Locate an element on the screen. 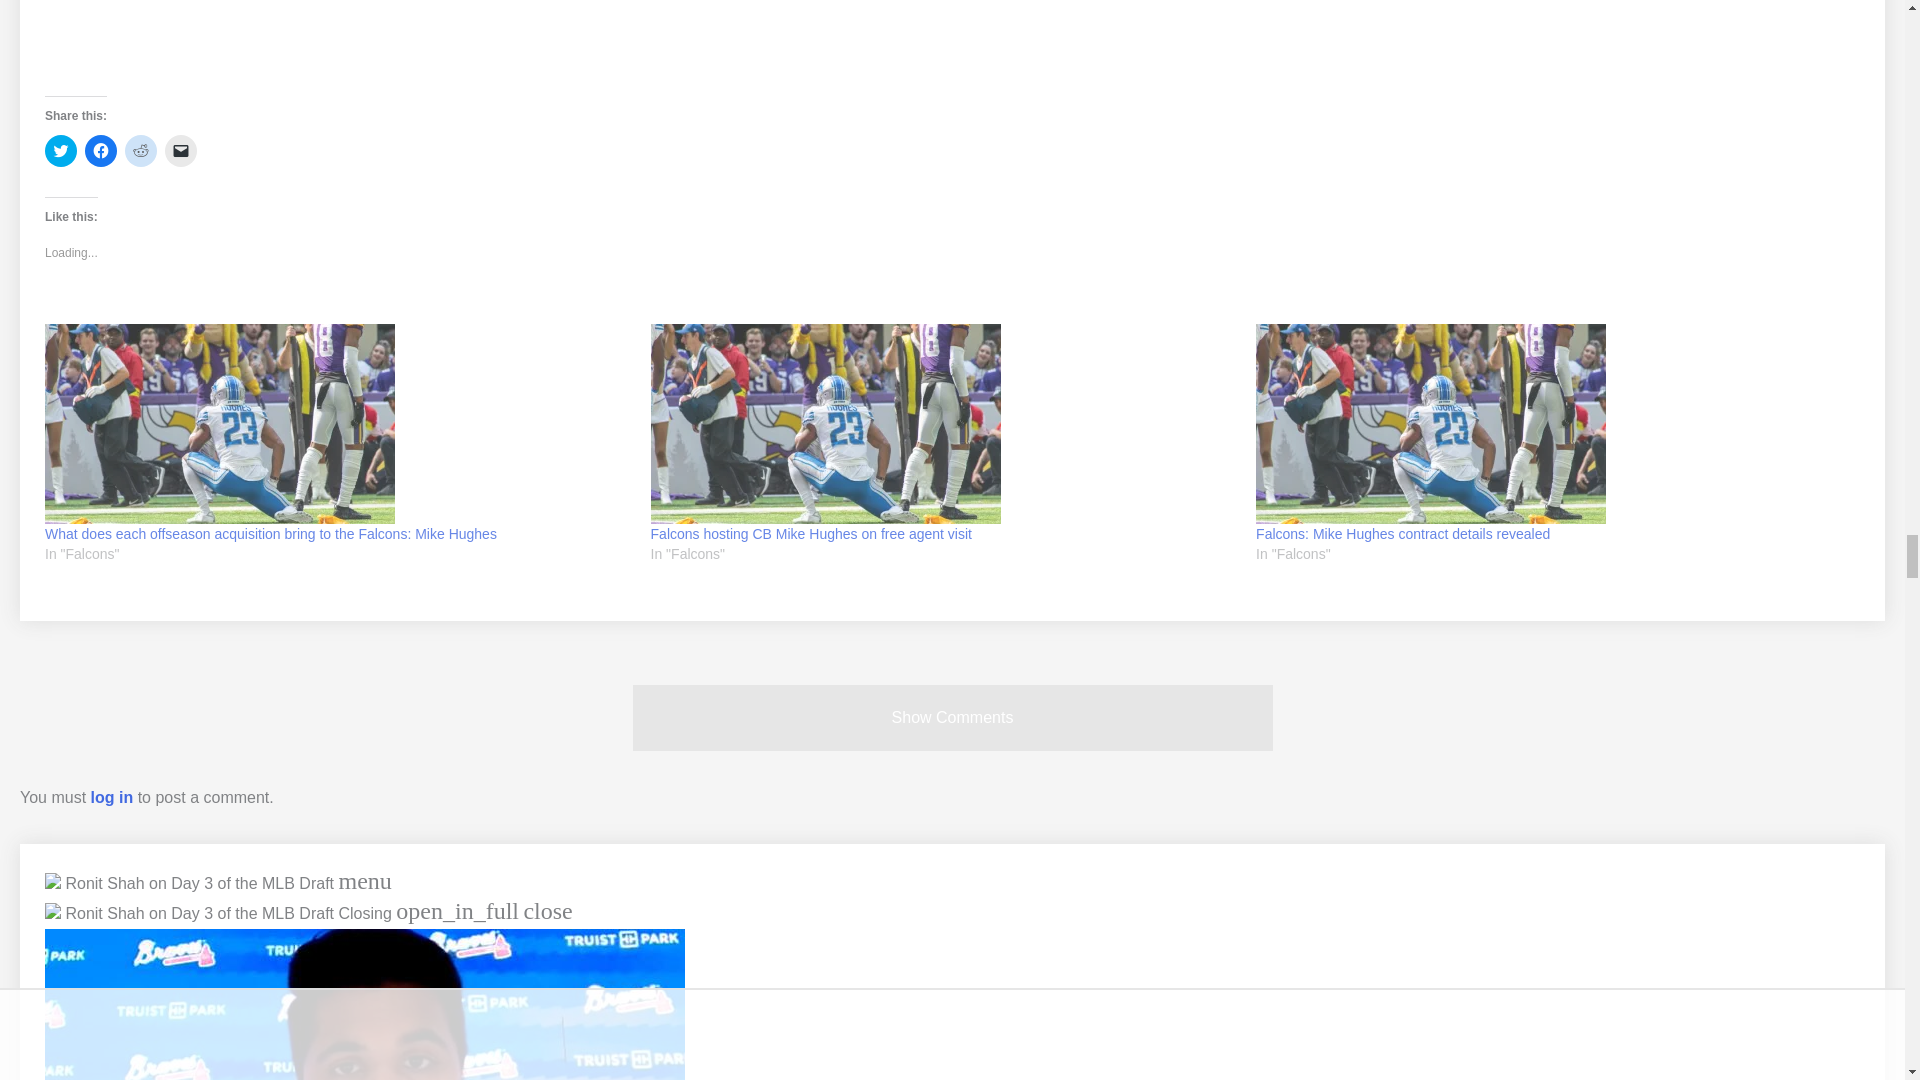 The width and height of the screenshot is (1920, 1080). Click to email a link to a friend is located at coordinates (181, 151).